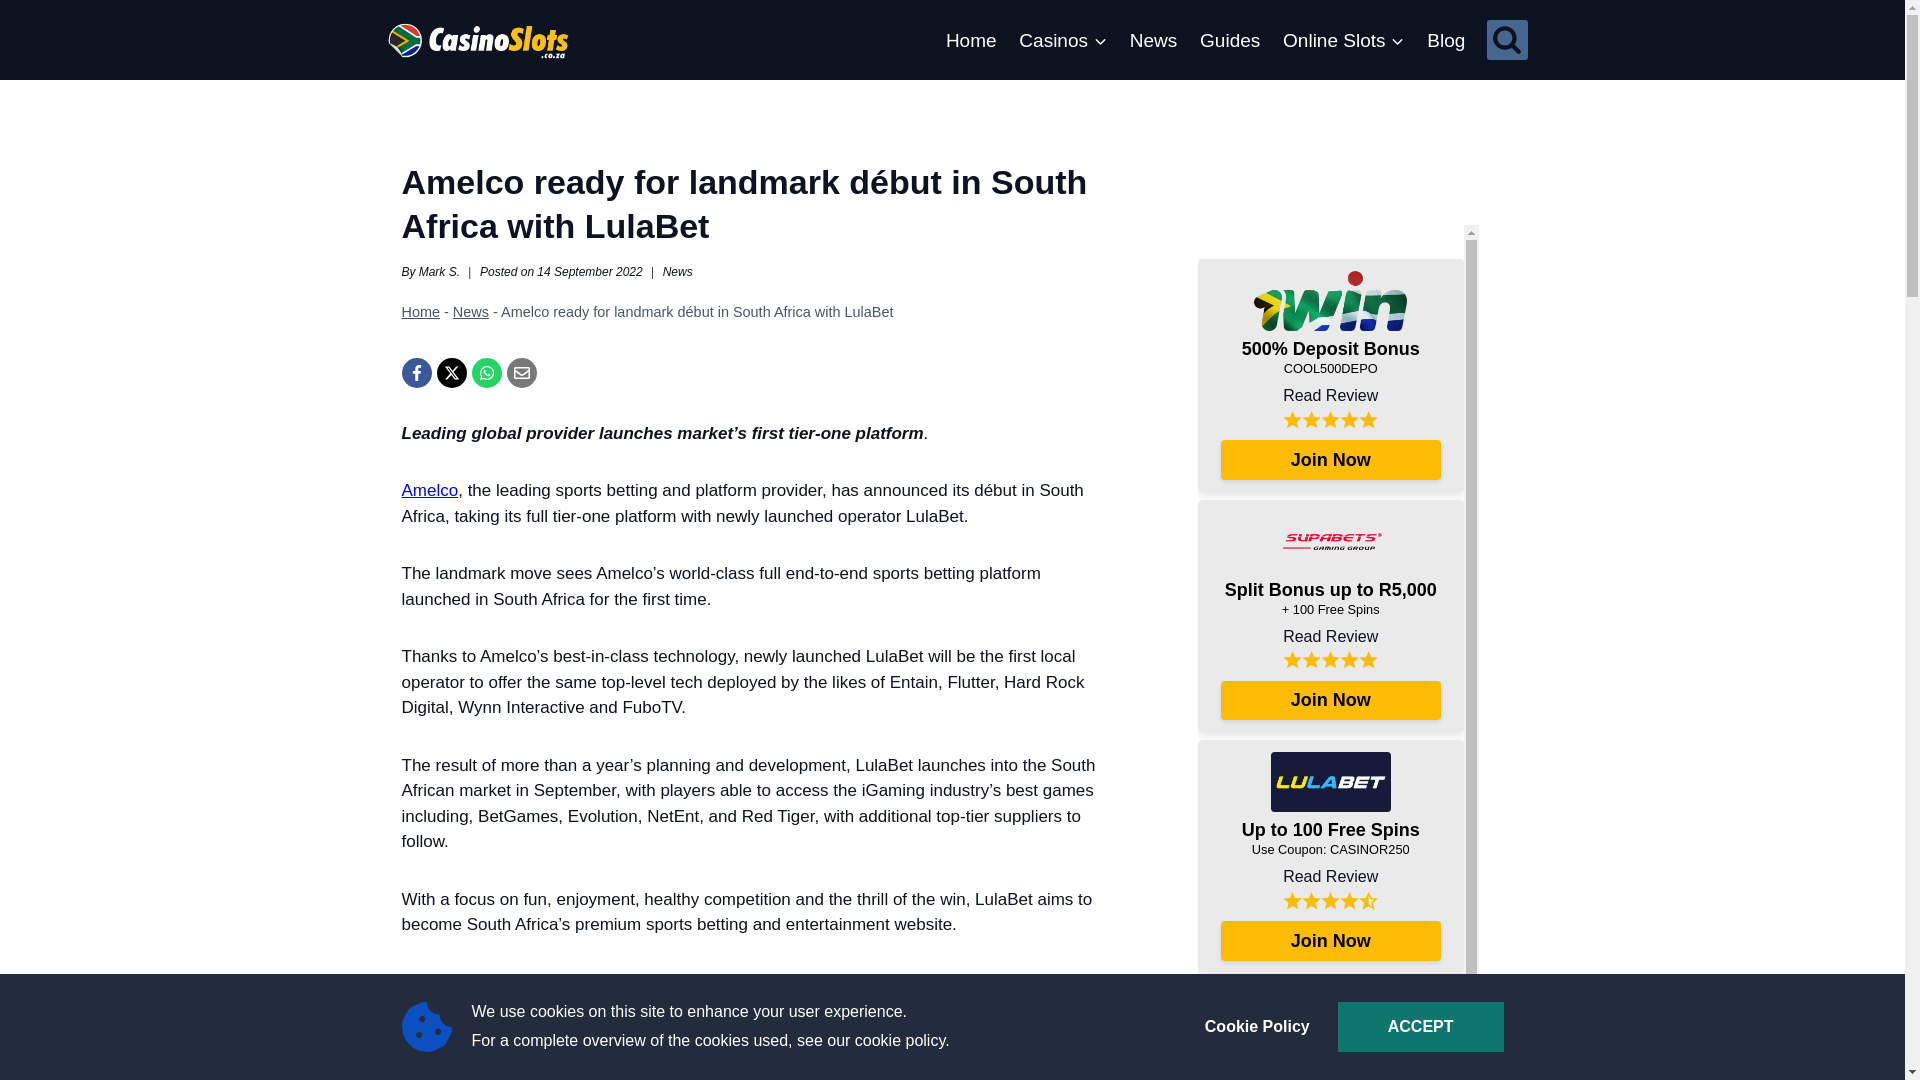  Describe the element at coordinates (1062, 40) in the screenshot. I see `Casinos` at that location.